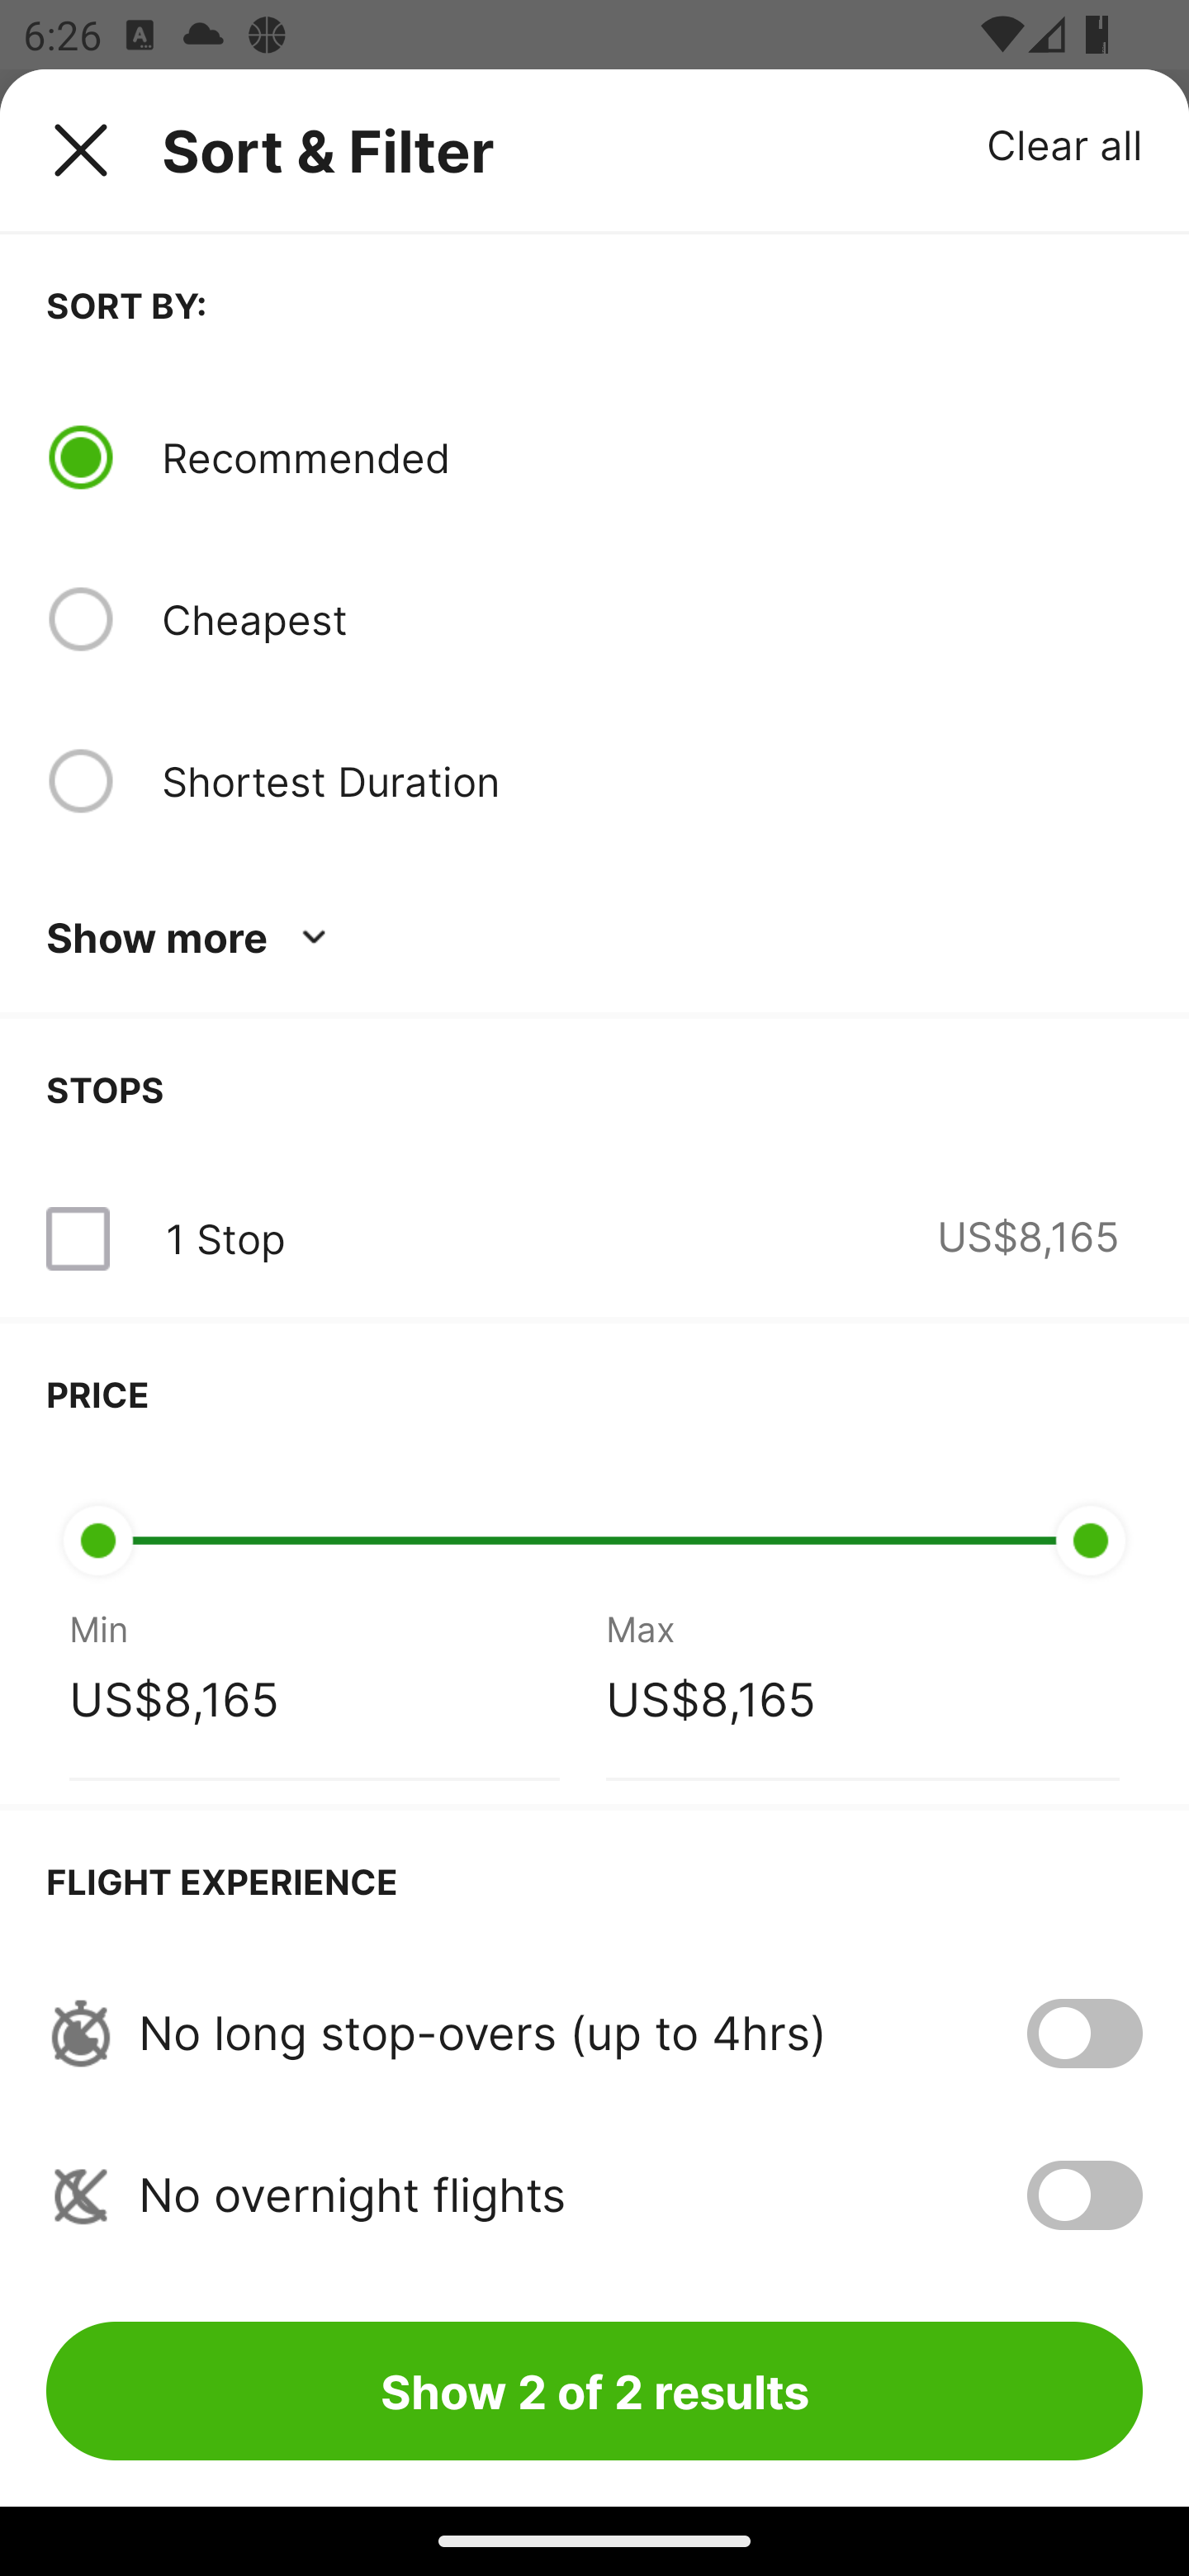 The width and height of the screenshot is (1189, 2576). I want to click on Cheapest, so click(651, 619).